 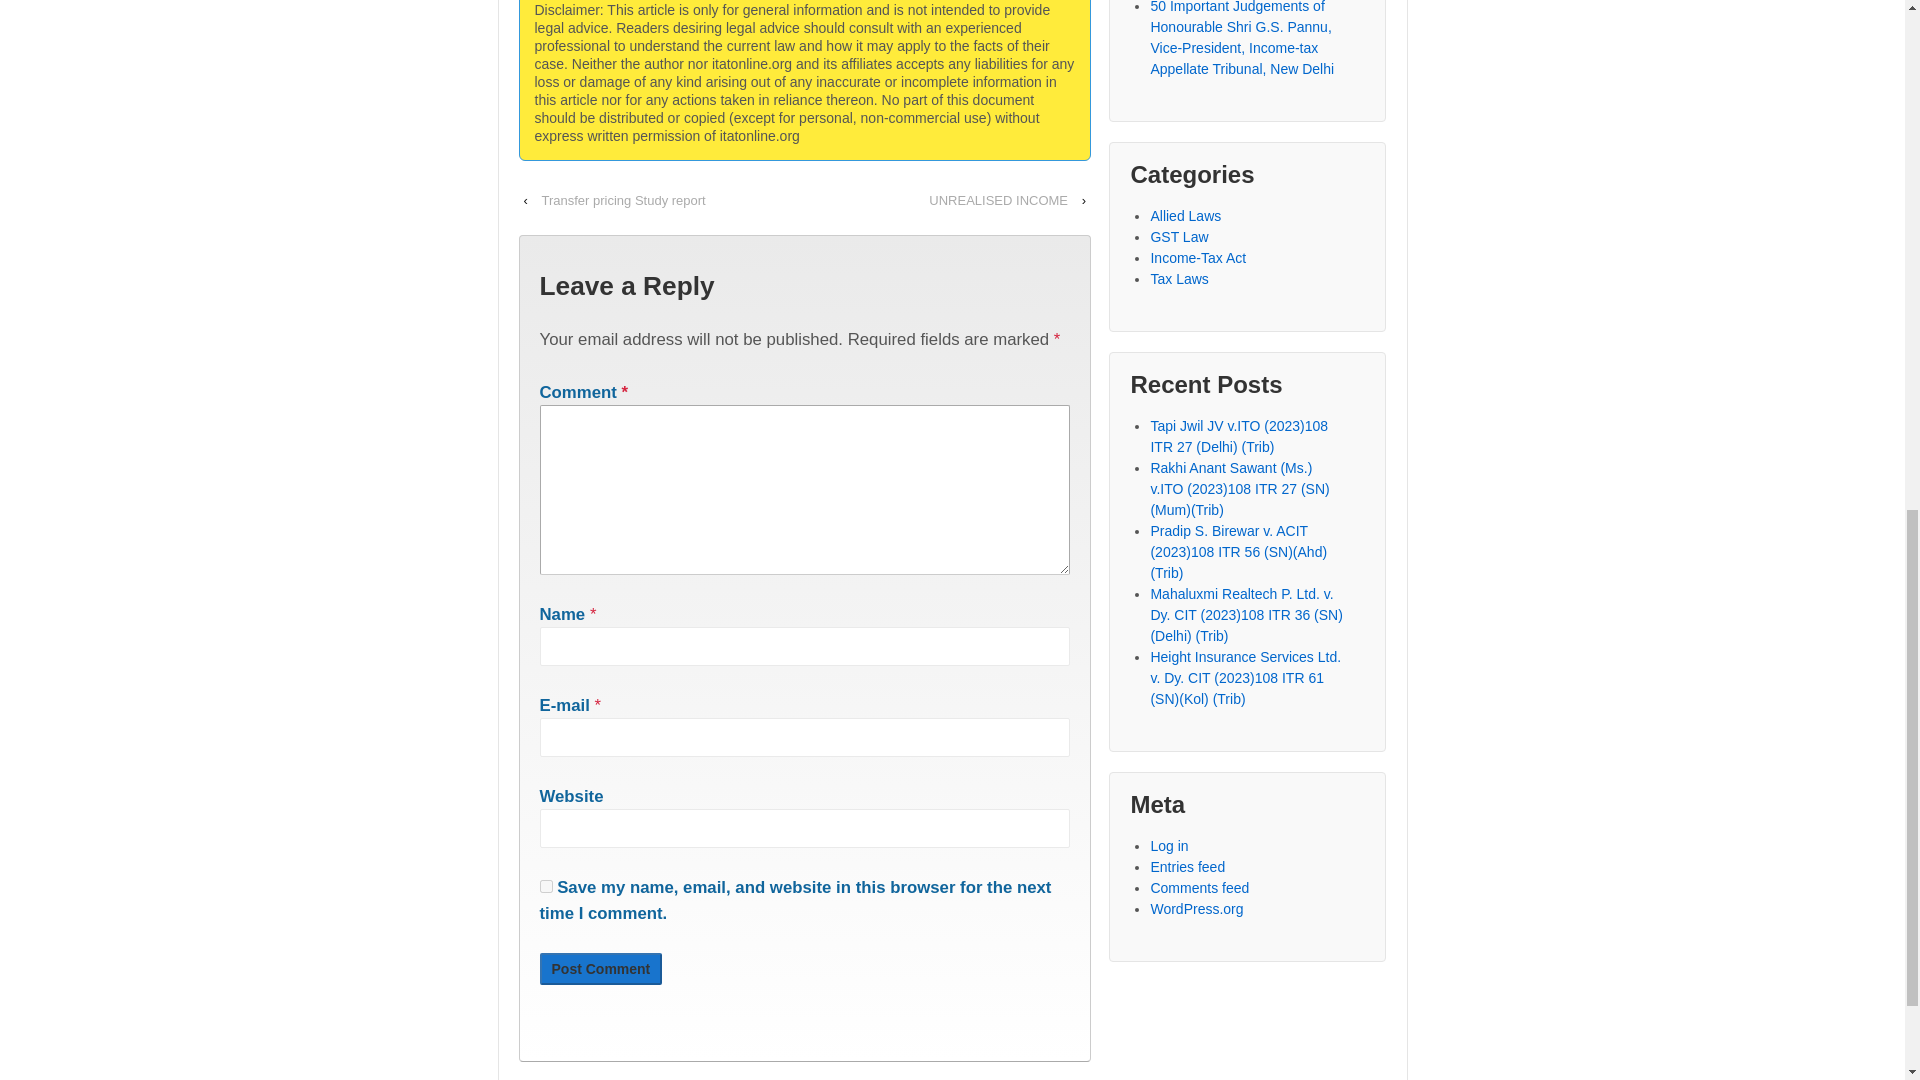 I want to click on Entries feed, so click(x=1187, y=866).